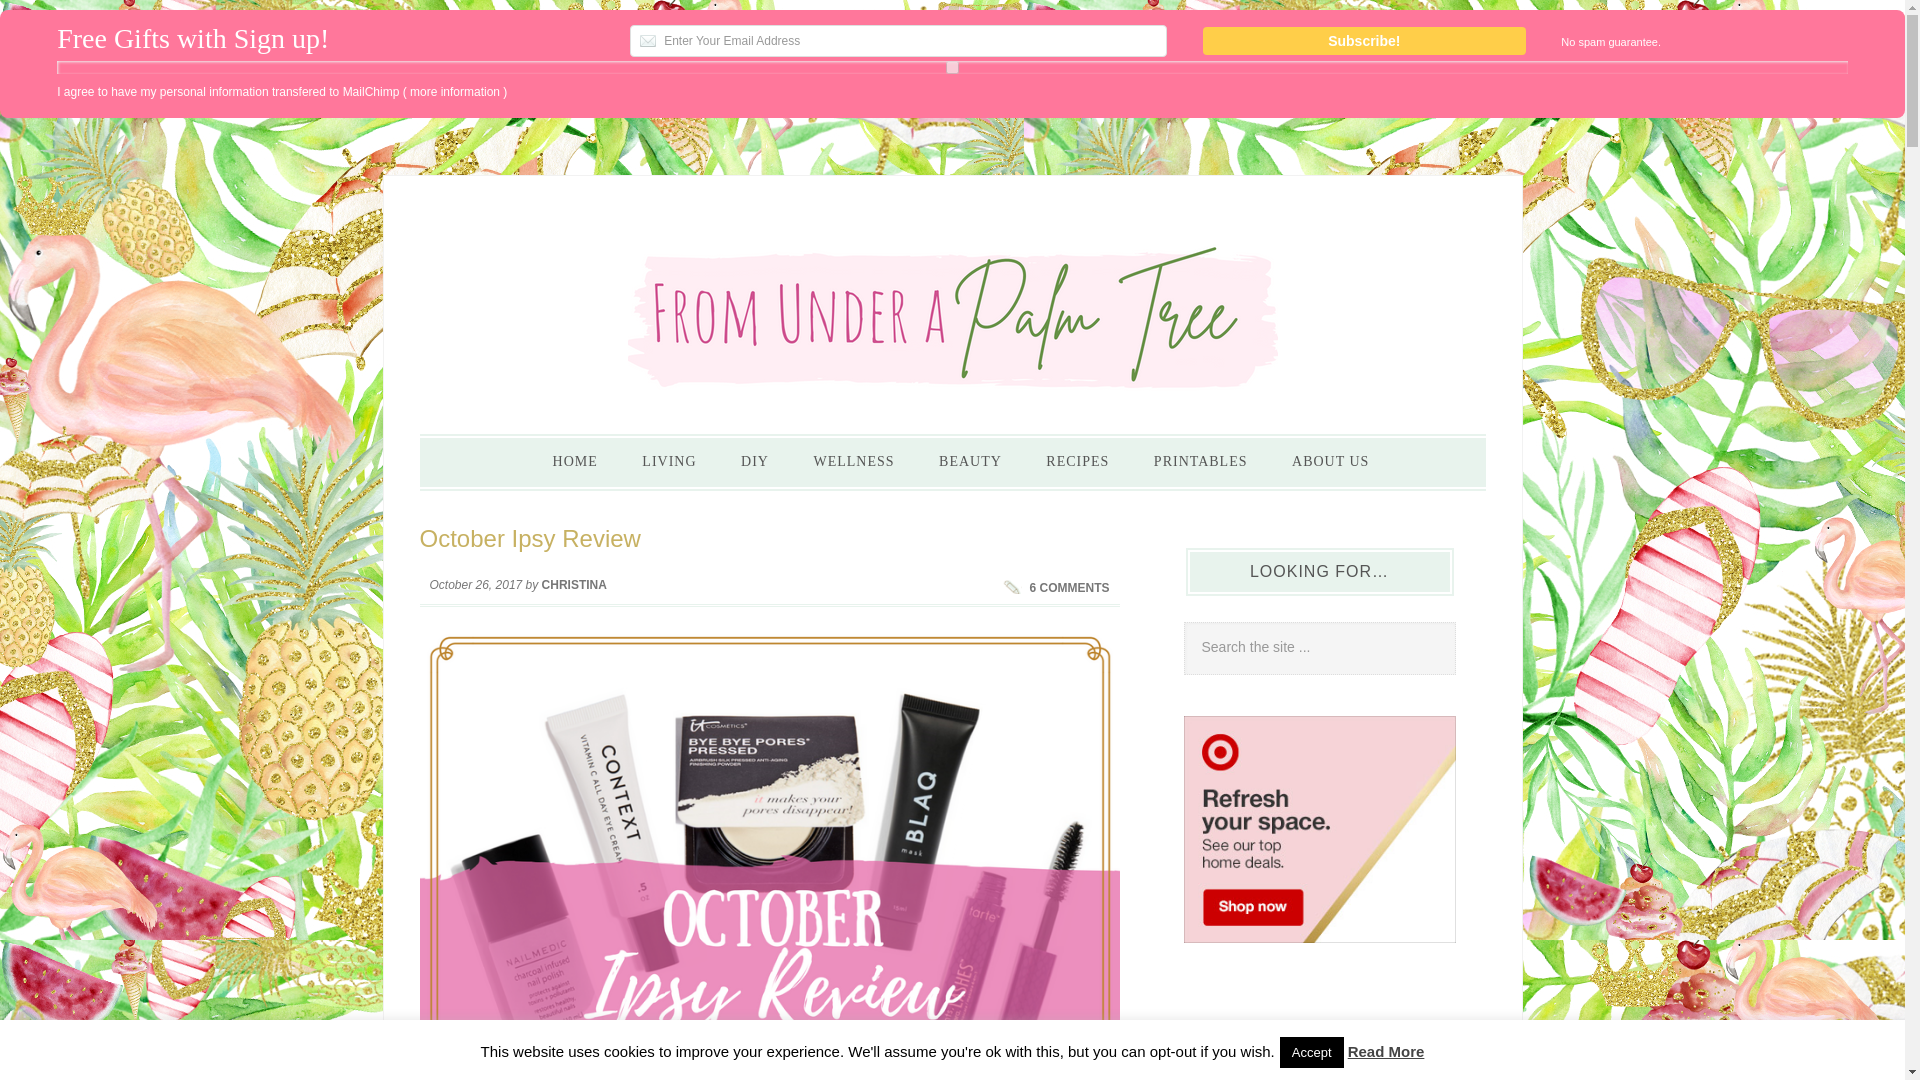  I want to click on RECIPES, so click(1076, 462).